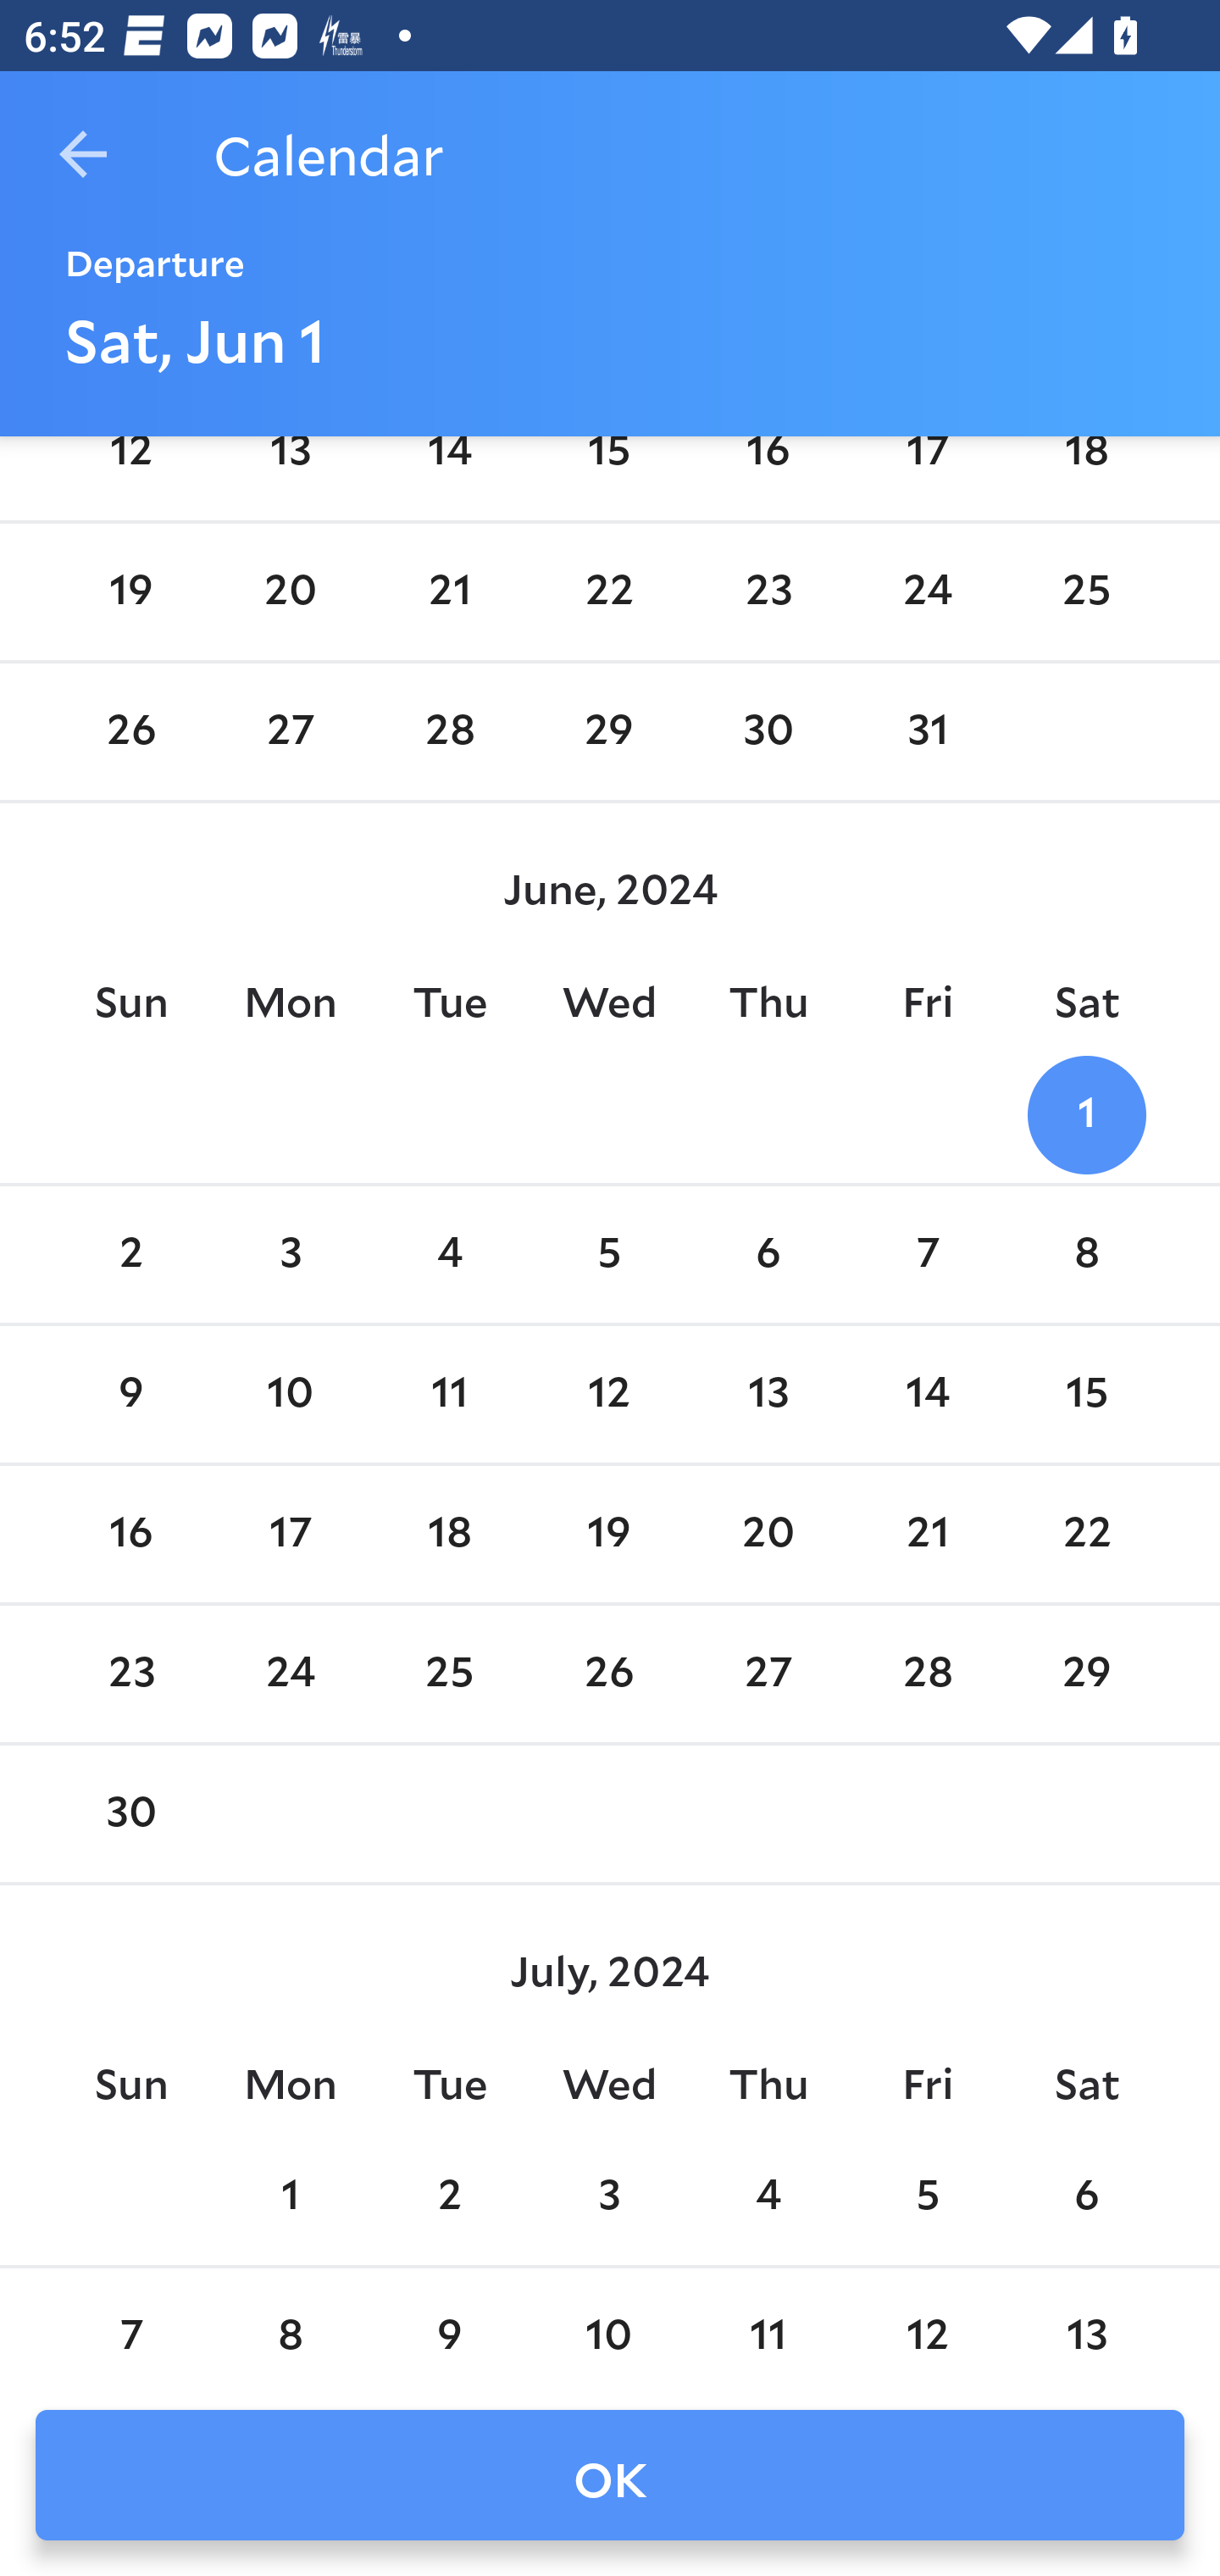 The image size is (1220, 2576). I want to click on 12, so click(609, 1393).